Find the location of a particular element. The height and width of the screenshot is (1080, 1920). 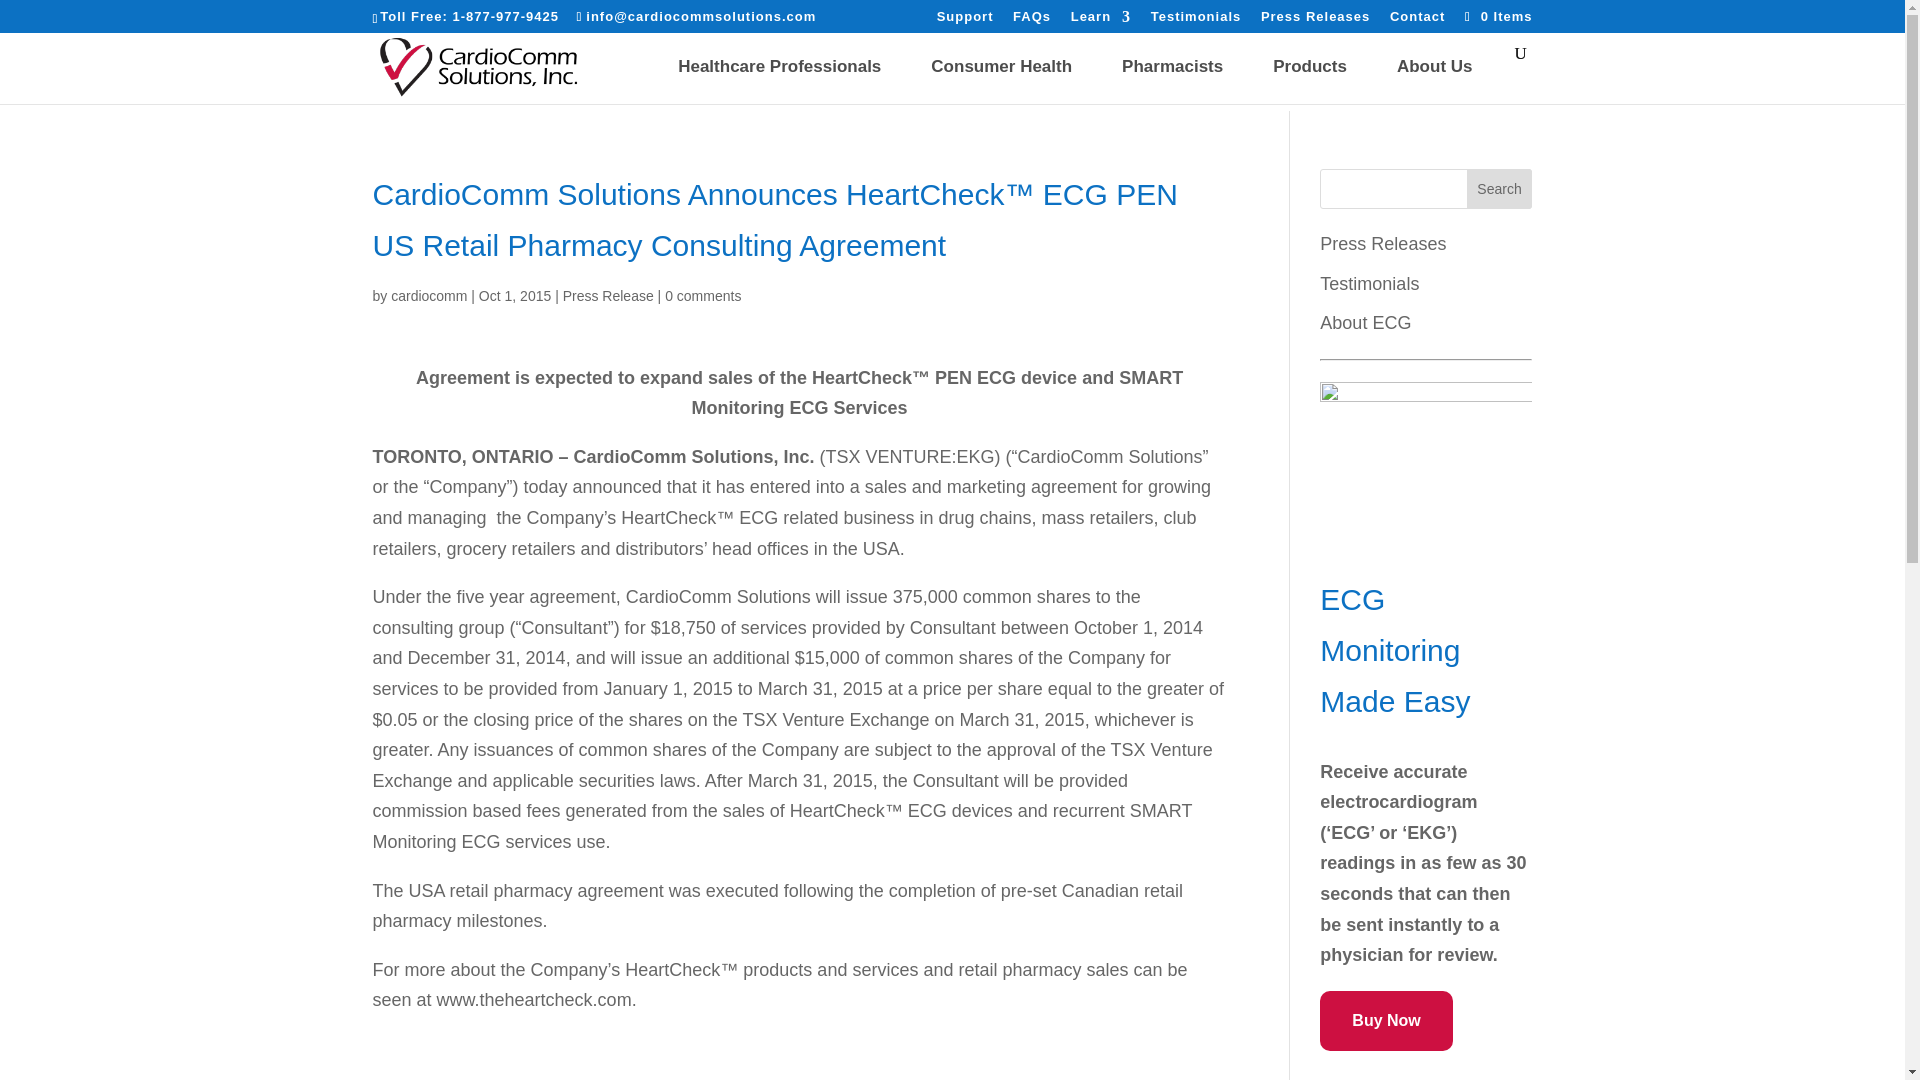

Testimonials is located at coordinates (1369, 284).